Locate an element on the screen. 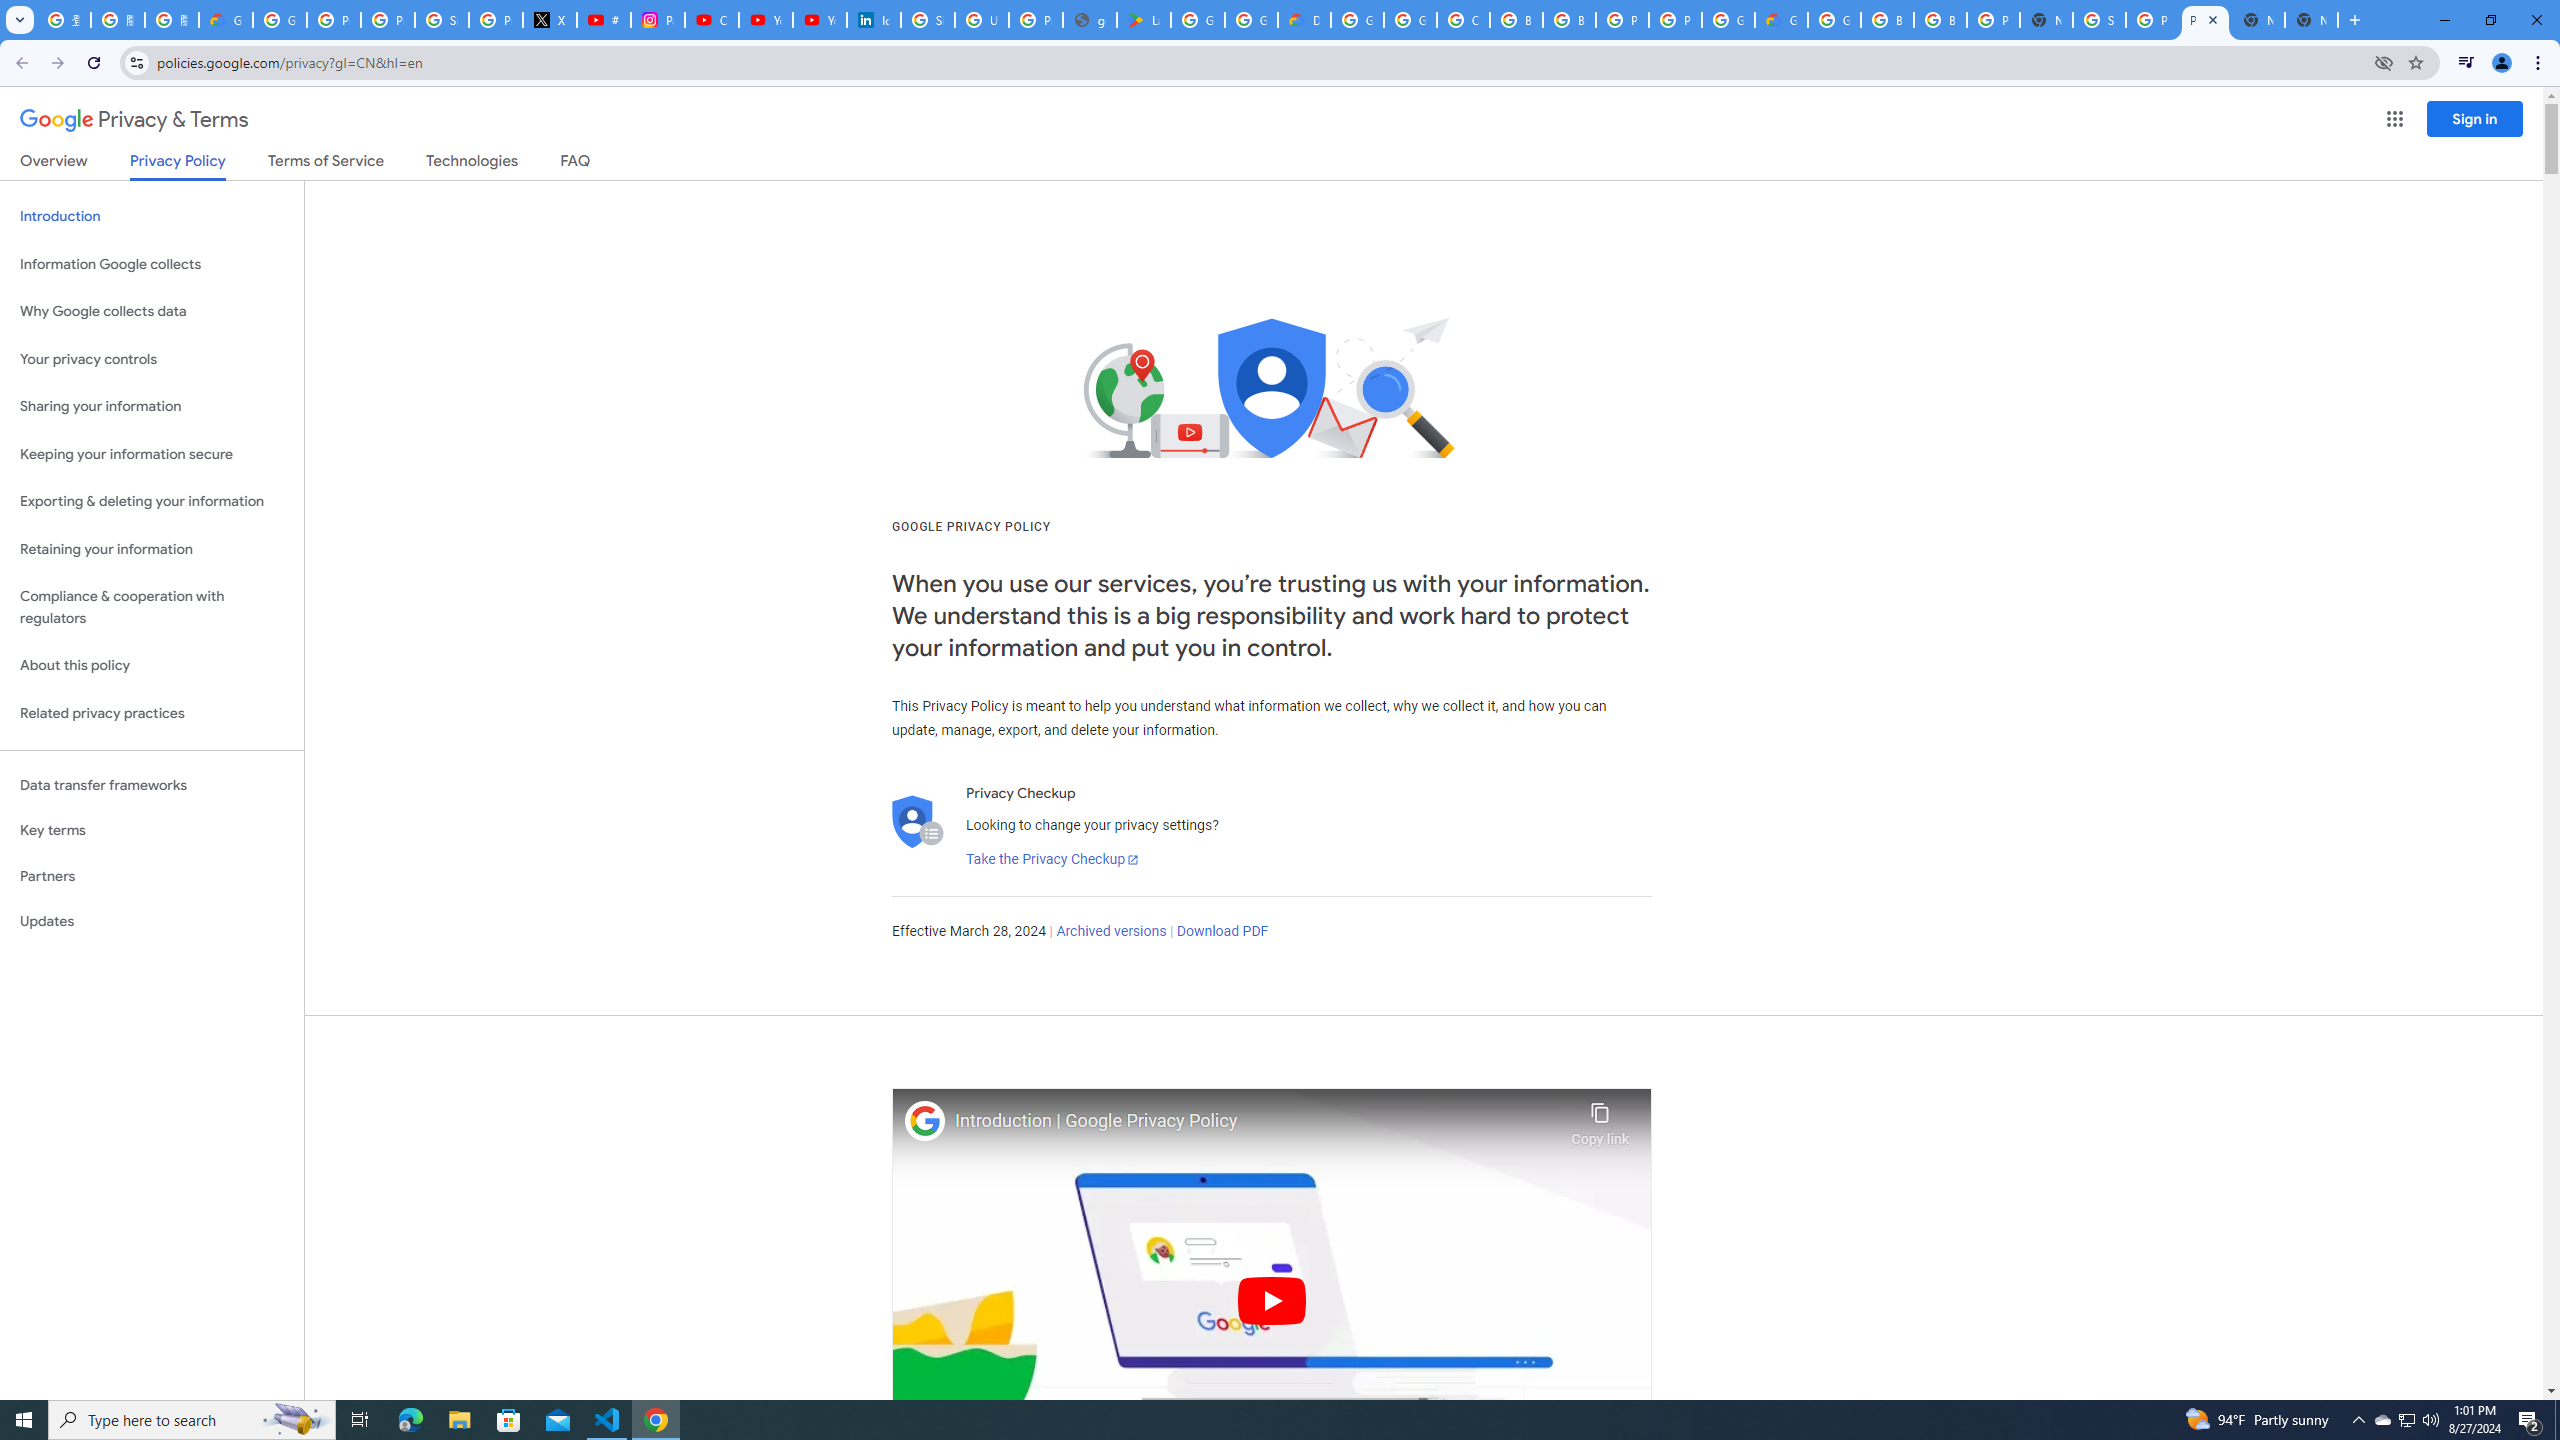 This screenshot has width=2560, height=1440. YouTube Culture & Trends - YouTube Top 10, 2021 is located at coordinates (819, 20).